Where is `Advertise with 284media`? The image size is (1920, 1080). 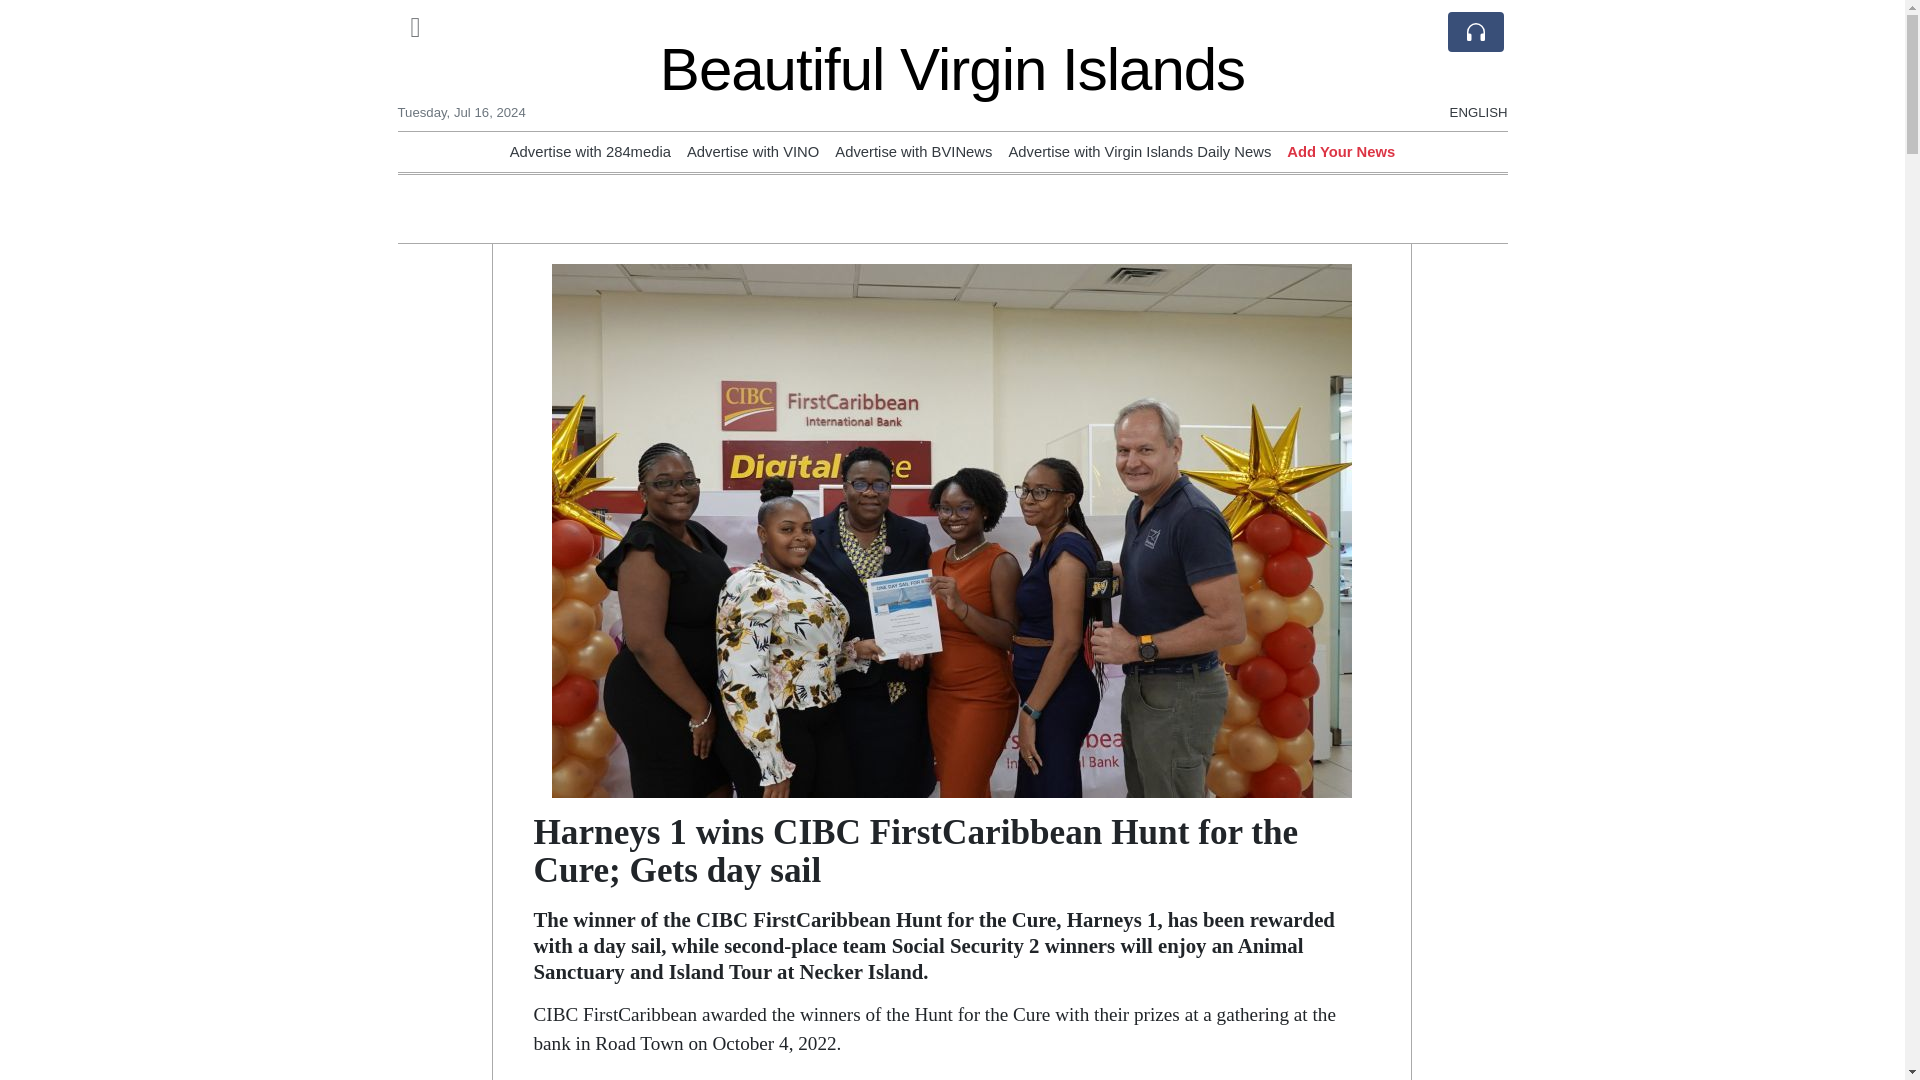 Advertise with 284media is located at coordinates (590, 151).